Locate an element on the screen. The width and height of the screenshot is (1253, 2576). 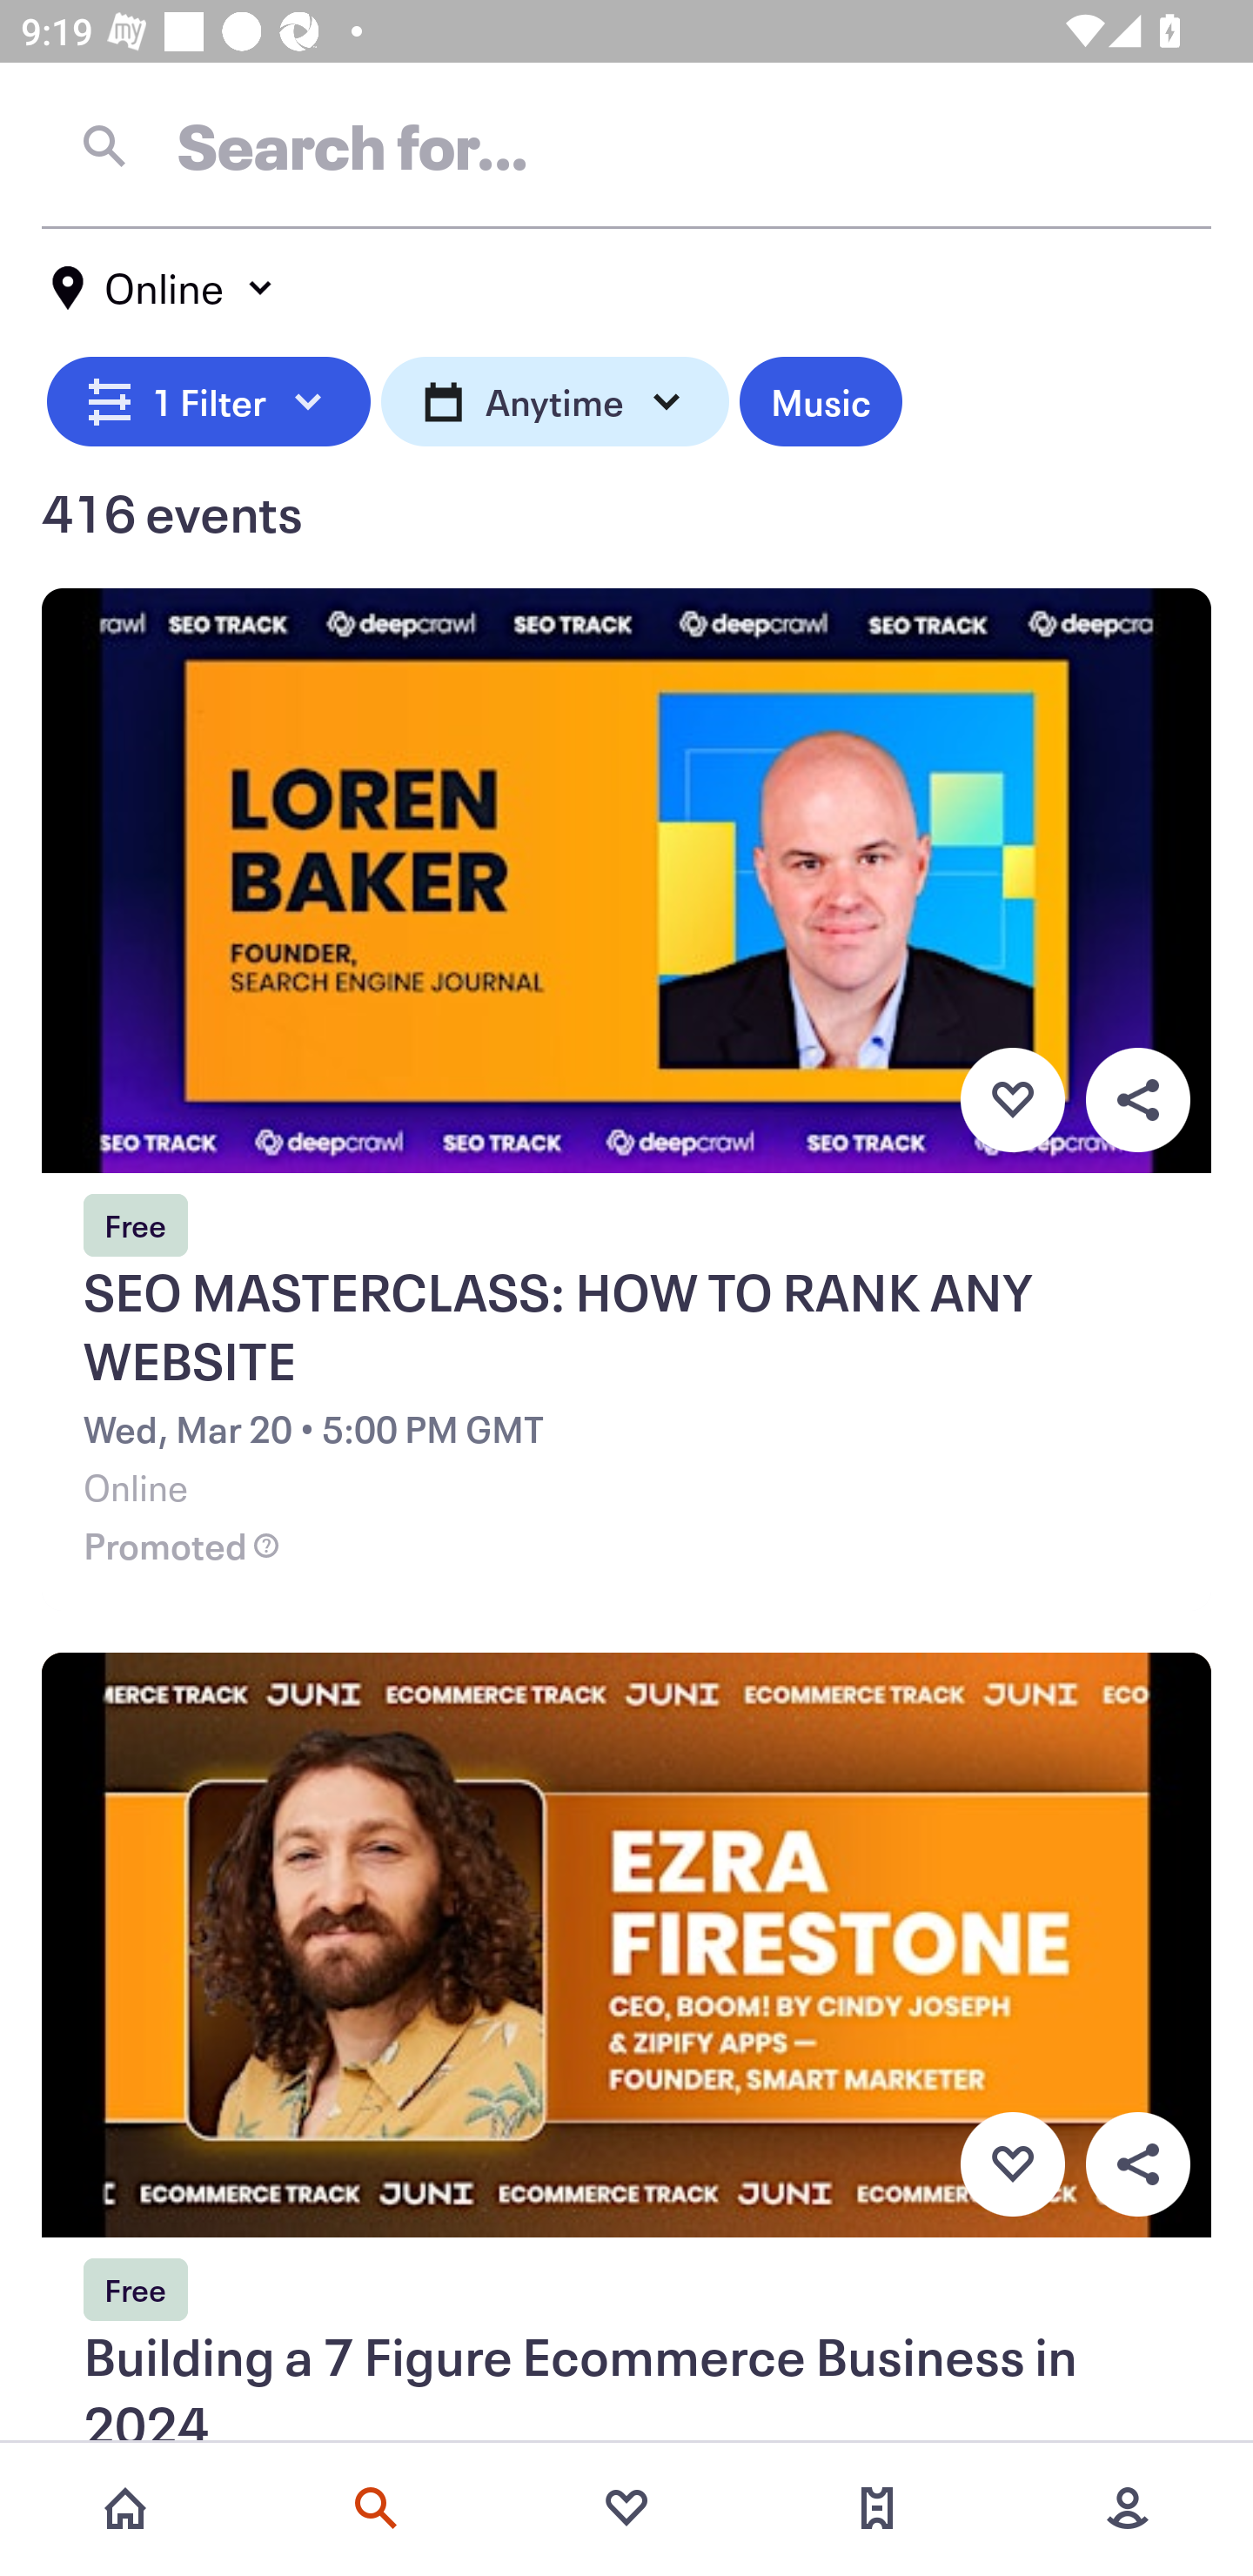
Search for… is located at coordinates (626, 145).